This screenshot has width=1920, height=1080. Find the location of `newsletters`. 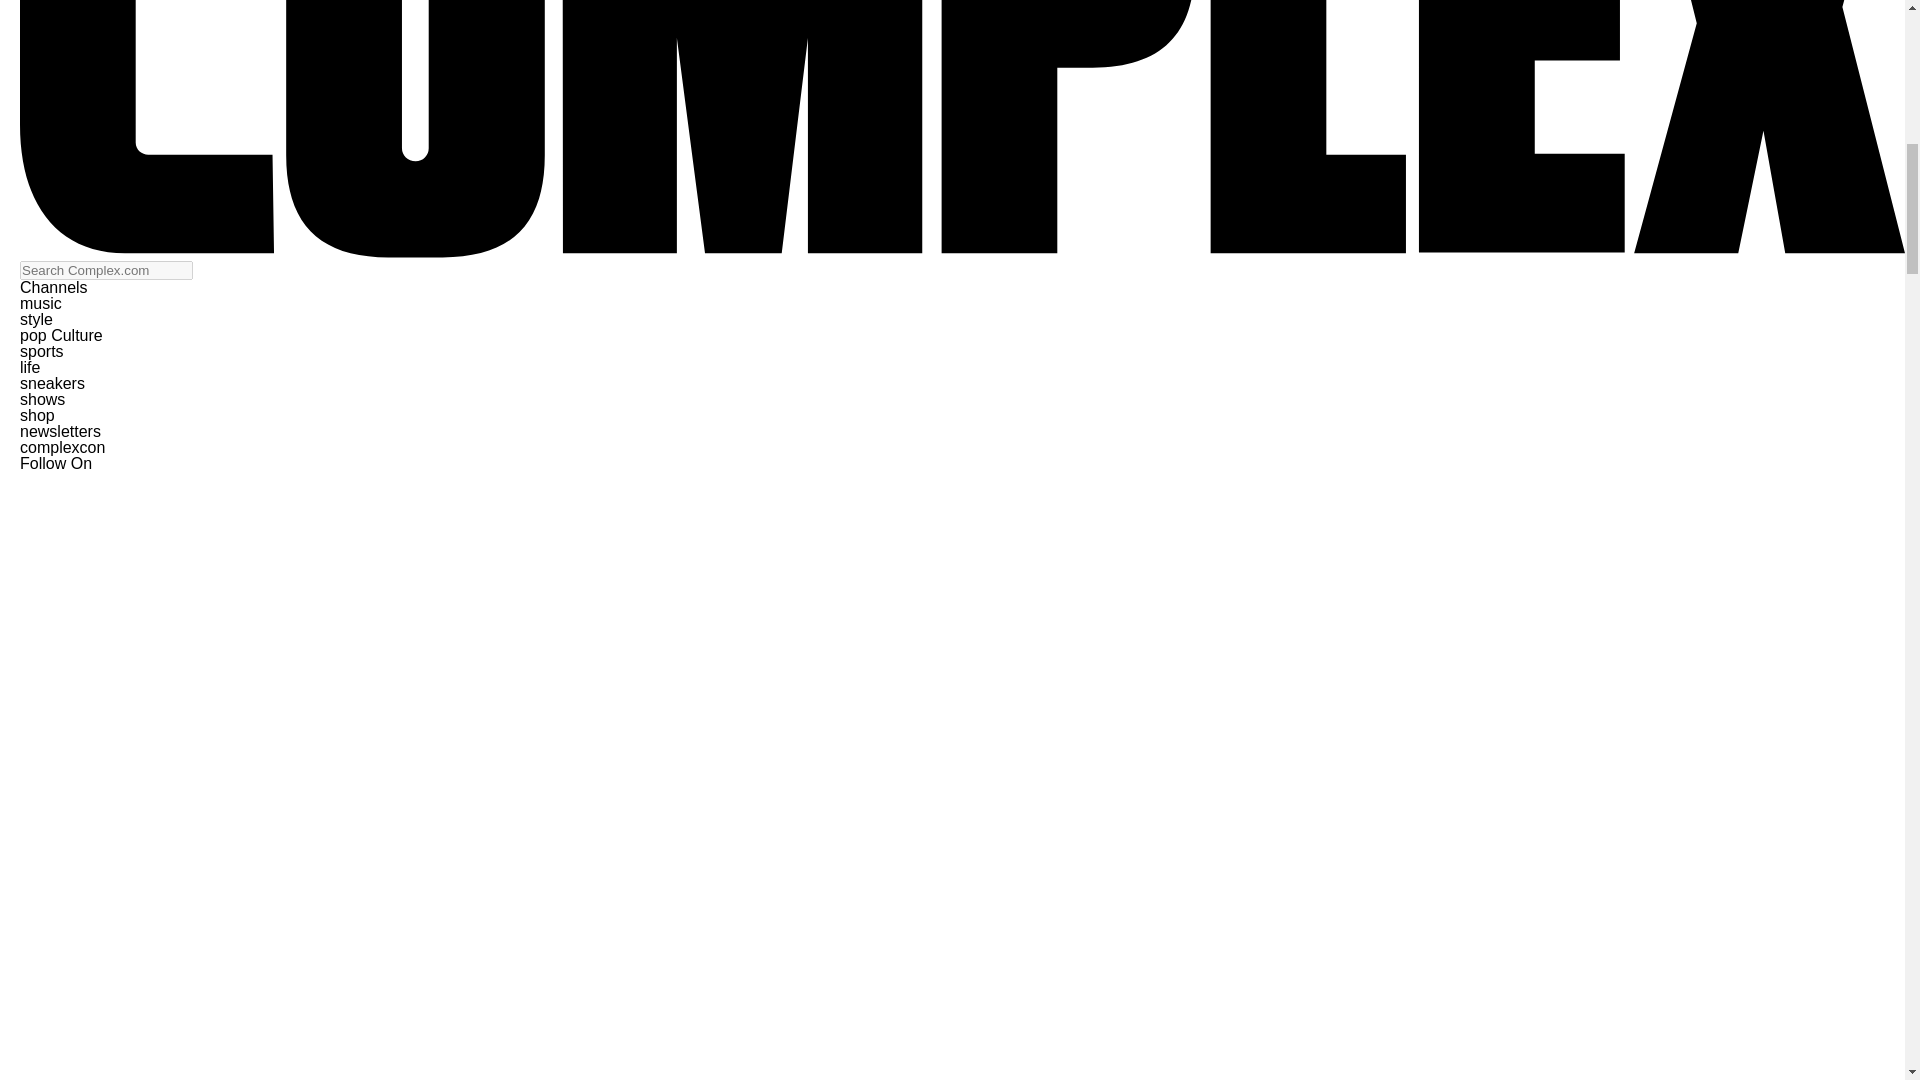

newsletters is located at coordinates (60, 431).